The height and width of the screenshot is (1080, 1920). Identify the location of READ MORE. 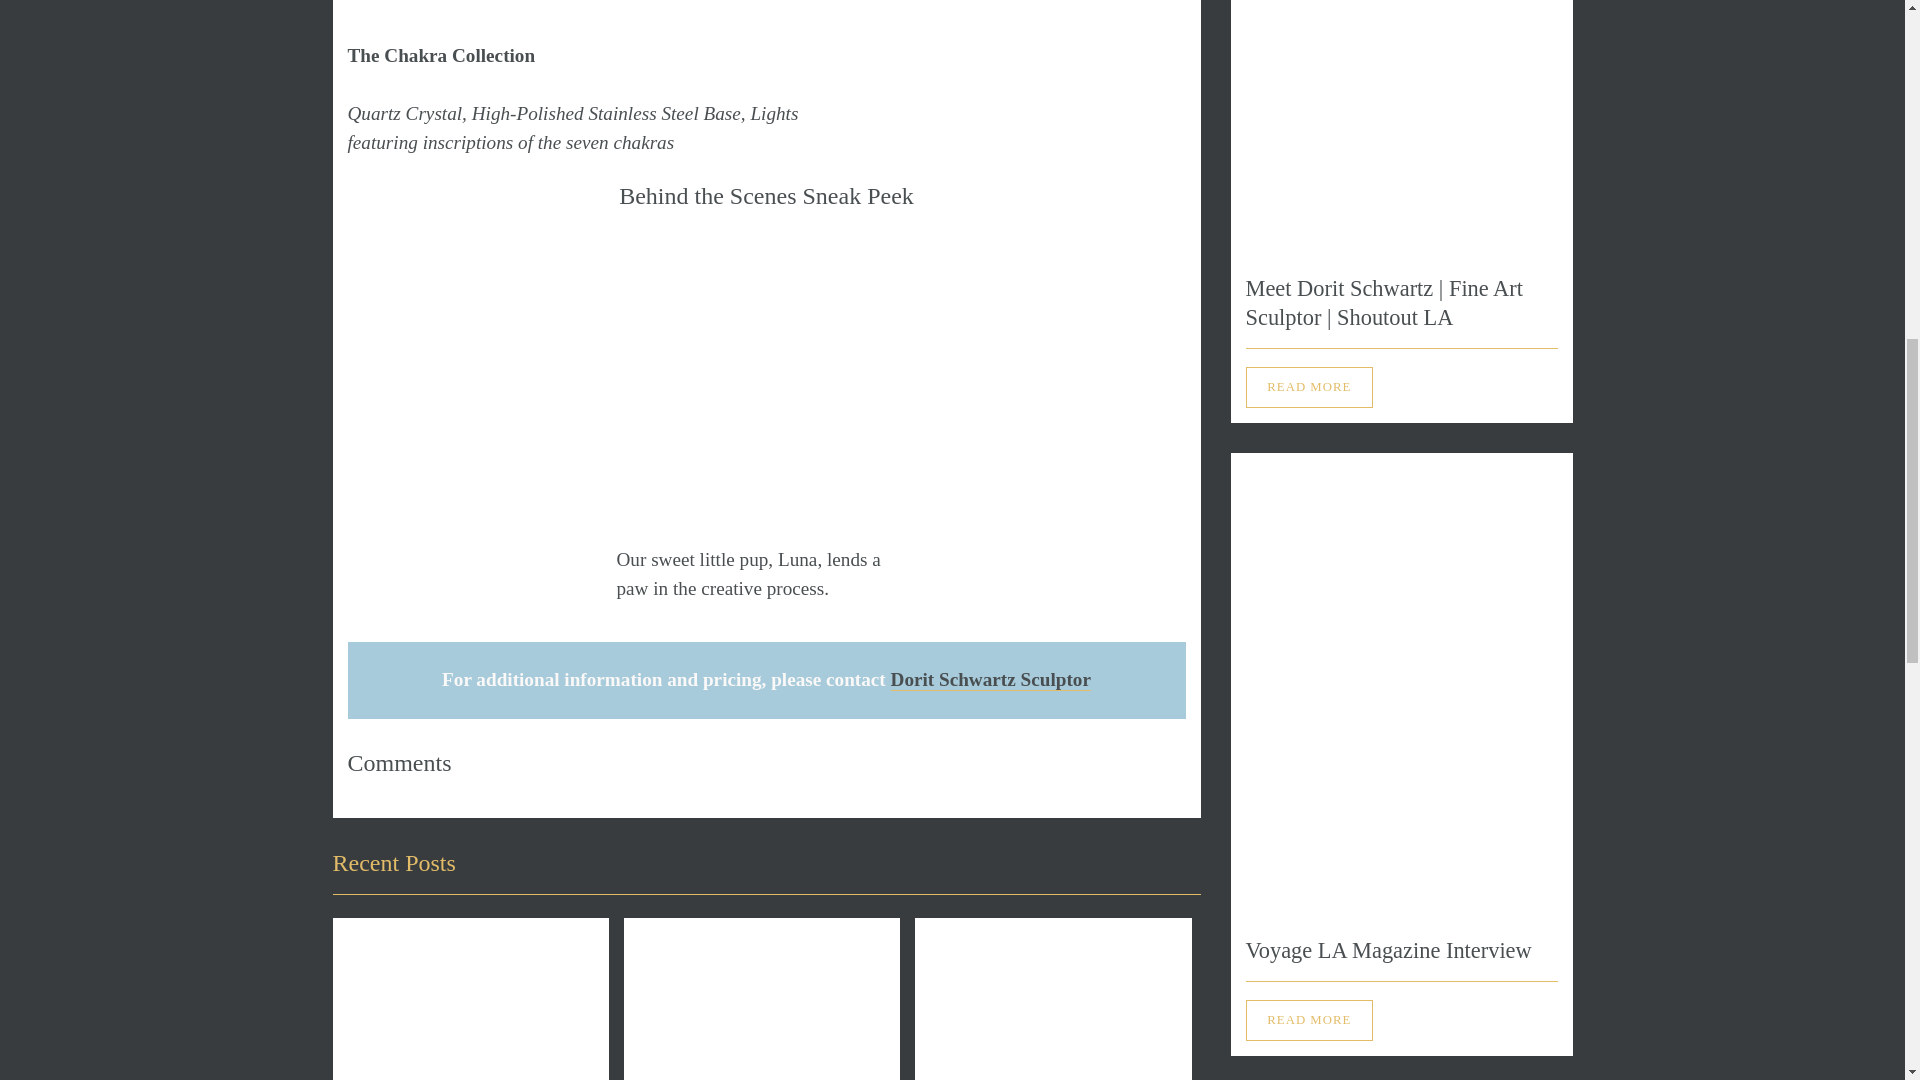
(1310, 1020).